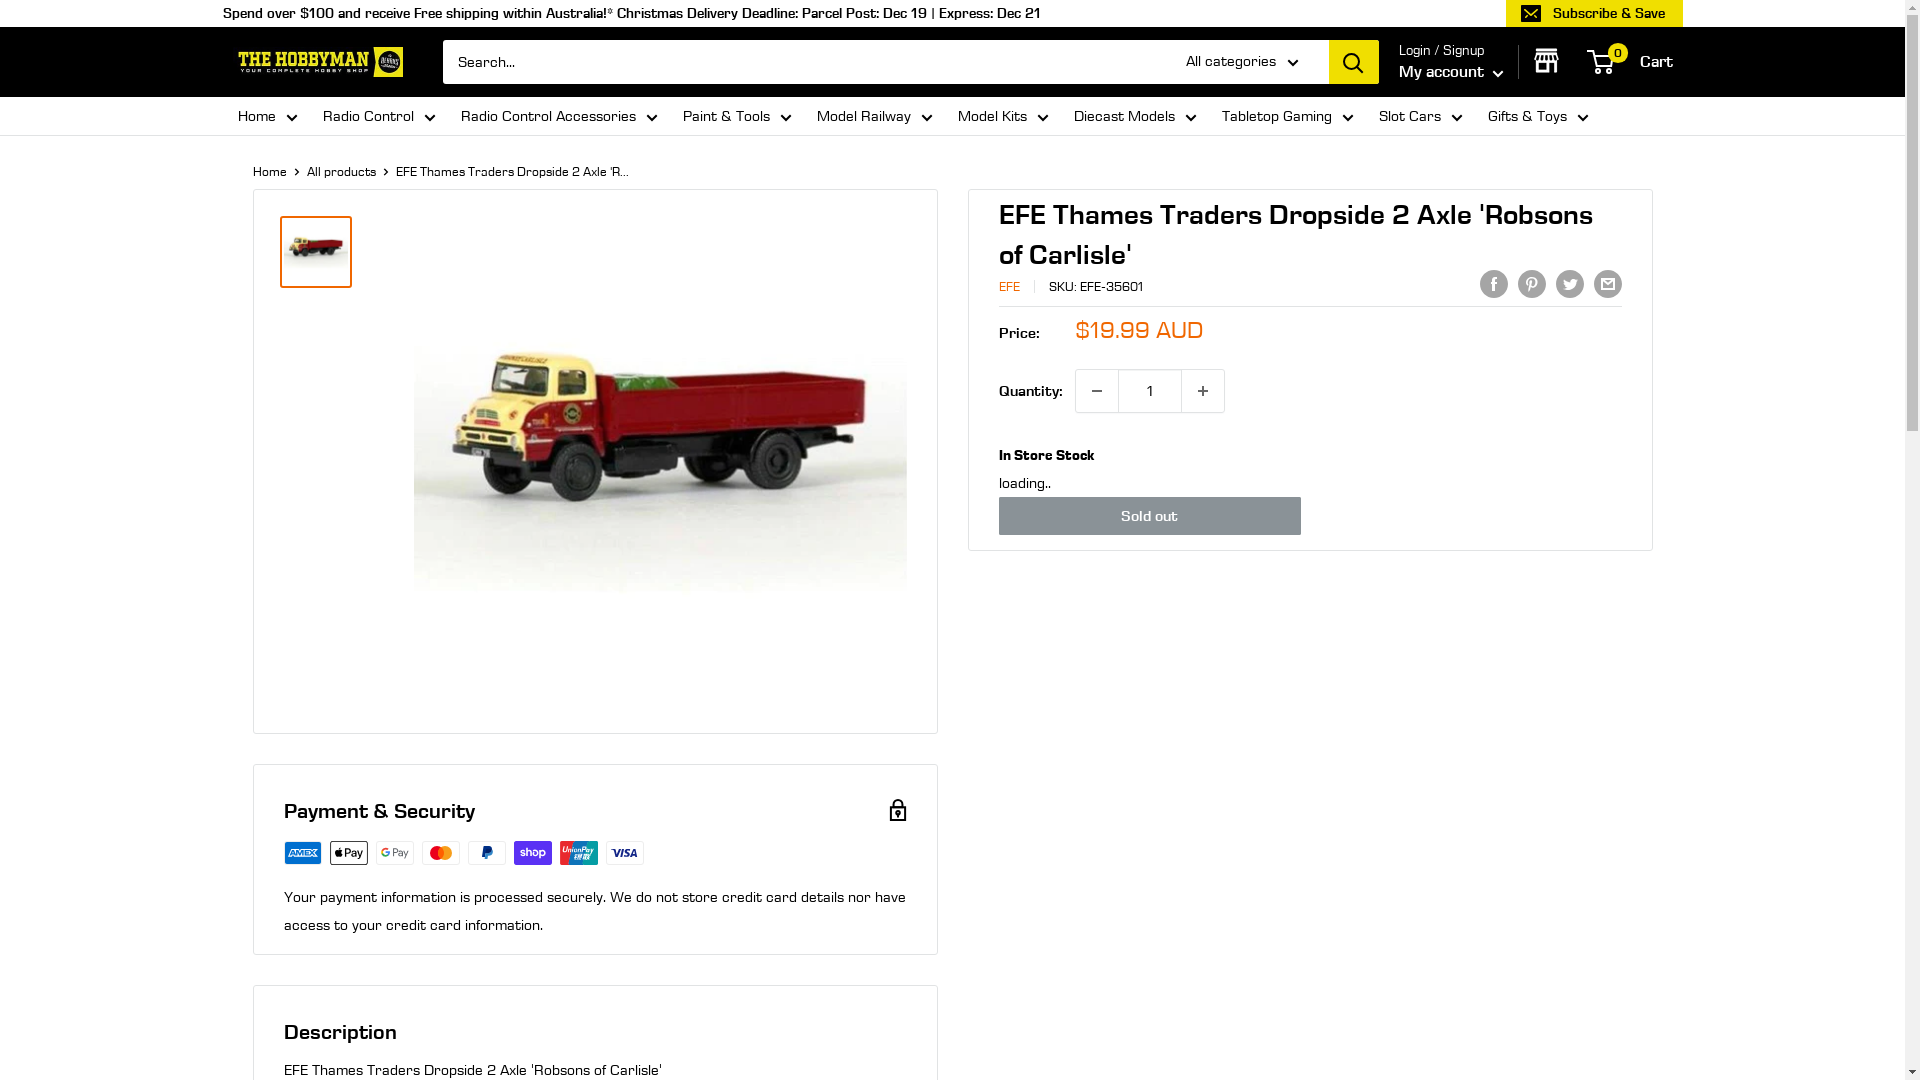 The image size is (1920, 1080). What do you see at coordinates (1538, 116) in the screenshot?
I see `Gifts & Toys` at bounding box center [1538, 116].